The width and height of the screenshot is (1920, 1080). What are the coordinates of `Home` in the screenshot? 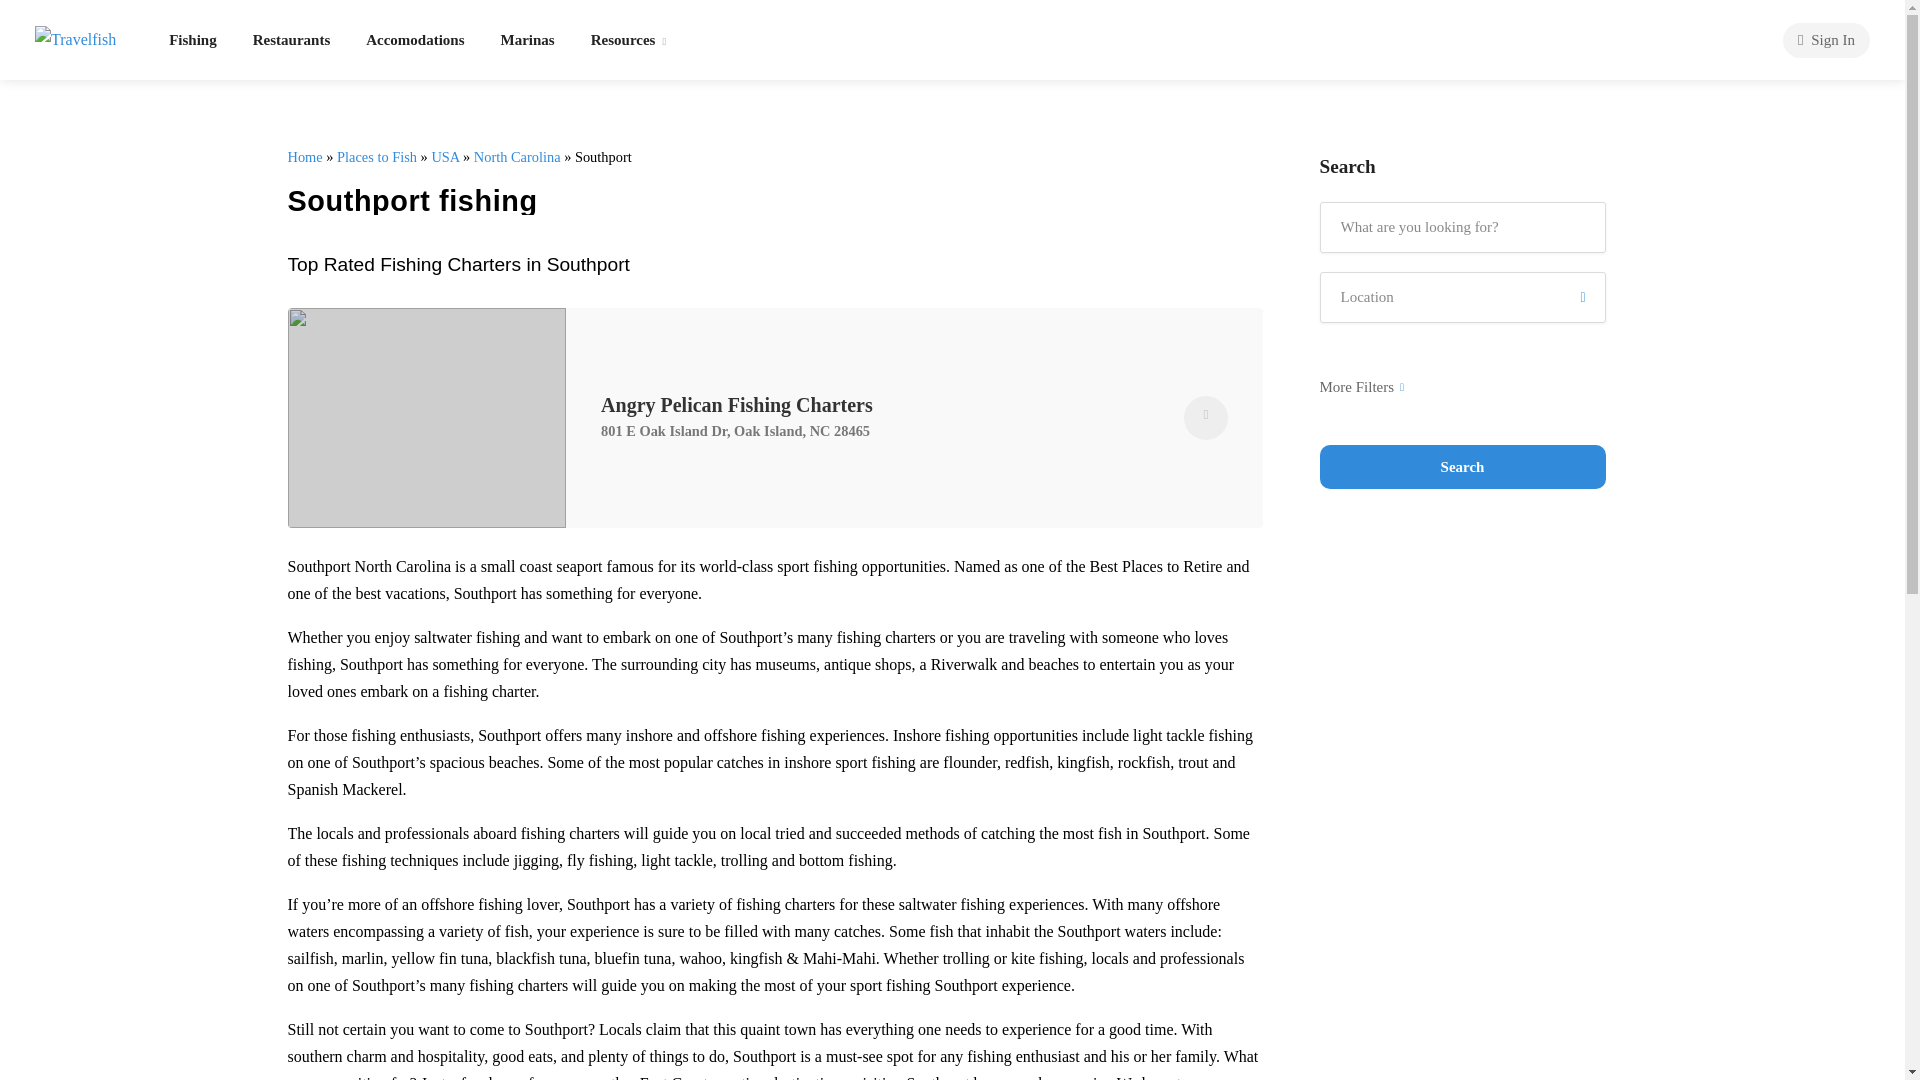 It's located at (305, 157).